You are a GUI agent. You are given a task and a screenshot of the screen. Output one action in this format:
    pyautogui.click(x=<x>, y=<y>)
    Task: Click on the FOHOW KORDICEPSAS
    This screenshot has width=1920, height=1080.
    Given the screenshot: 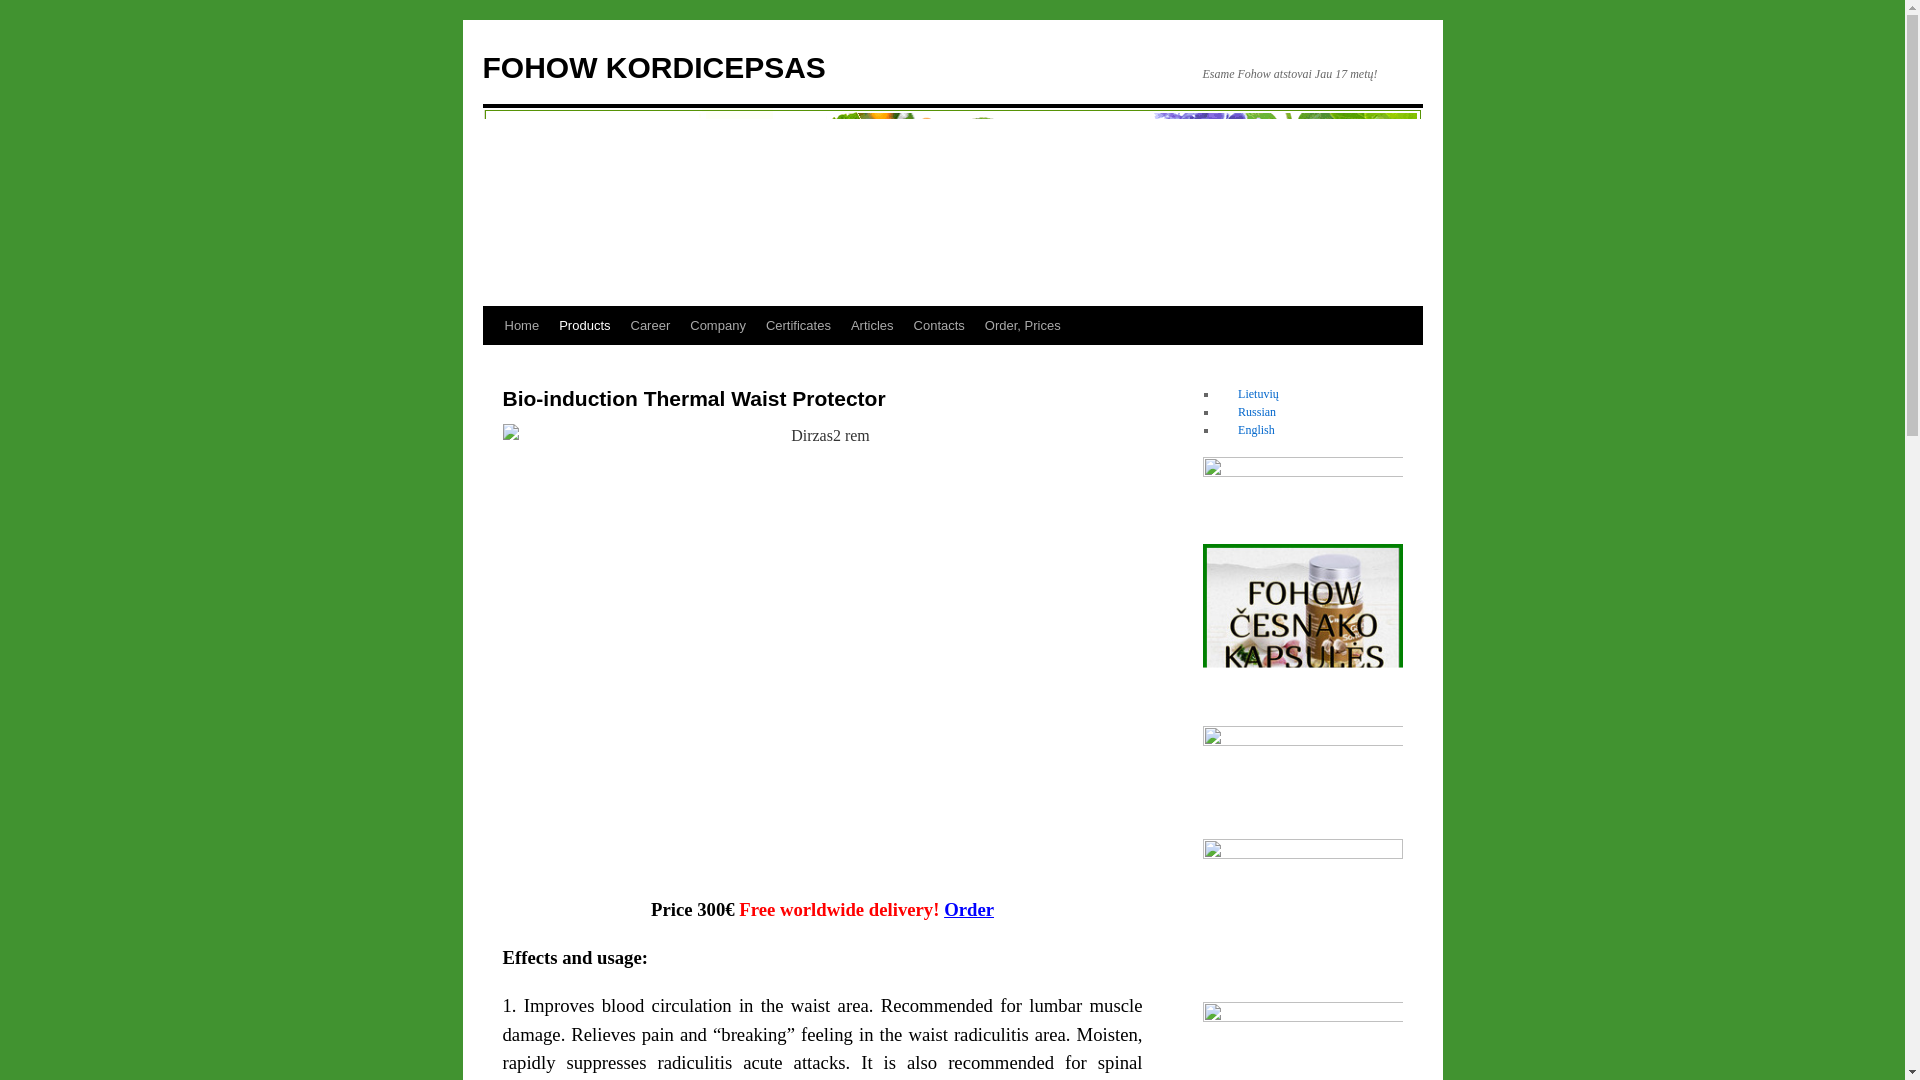 What is the action you would take?
    pyautogui.click(x=653, y=67)
    